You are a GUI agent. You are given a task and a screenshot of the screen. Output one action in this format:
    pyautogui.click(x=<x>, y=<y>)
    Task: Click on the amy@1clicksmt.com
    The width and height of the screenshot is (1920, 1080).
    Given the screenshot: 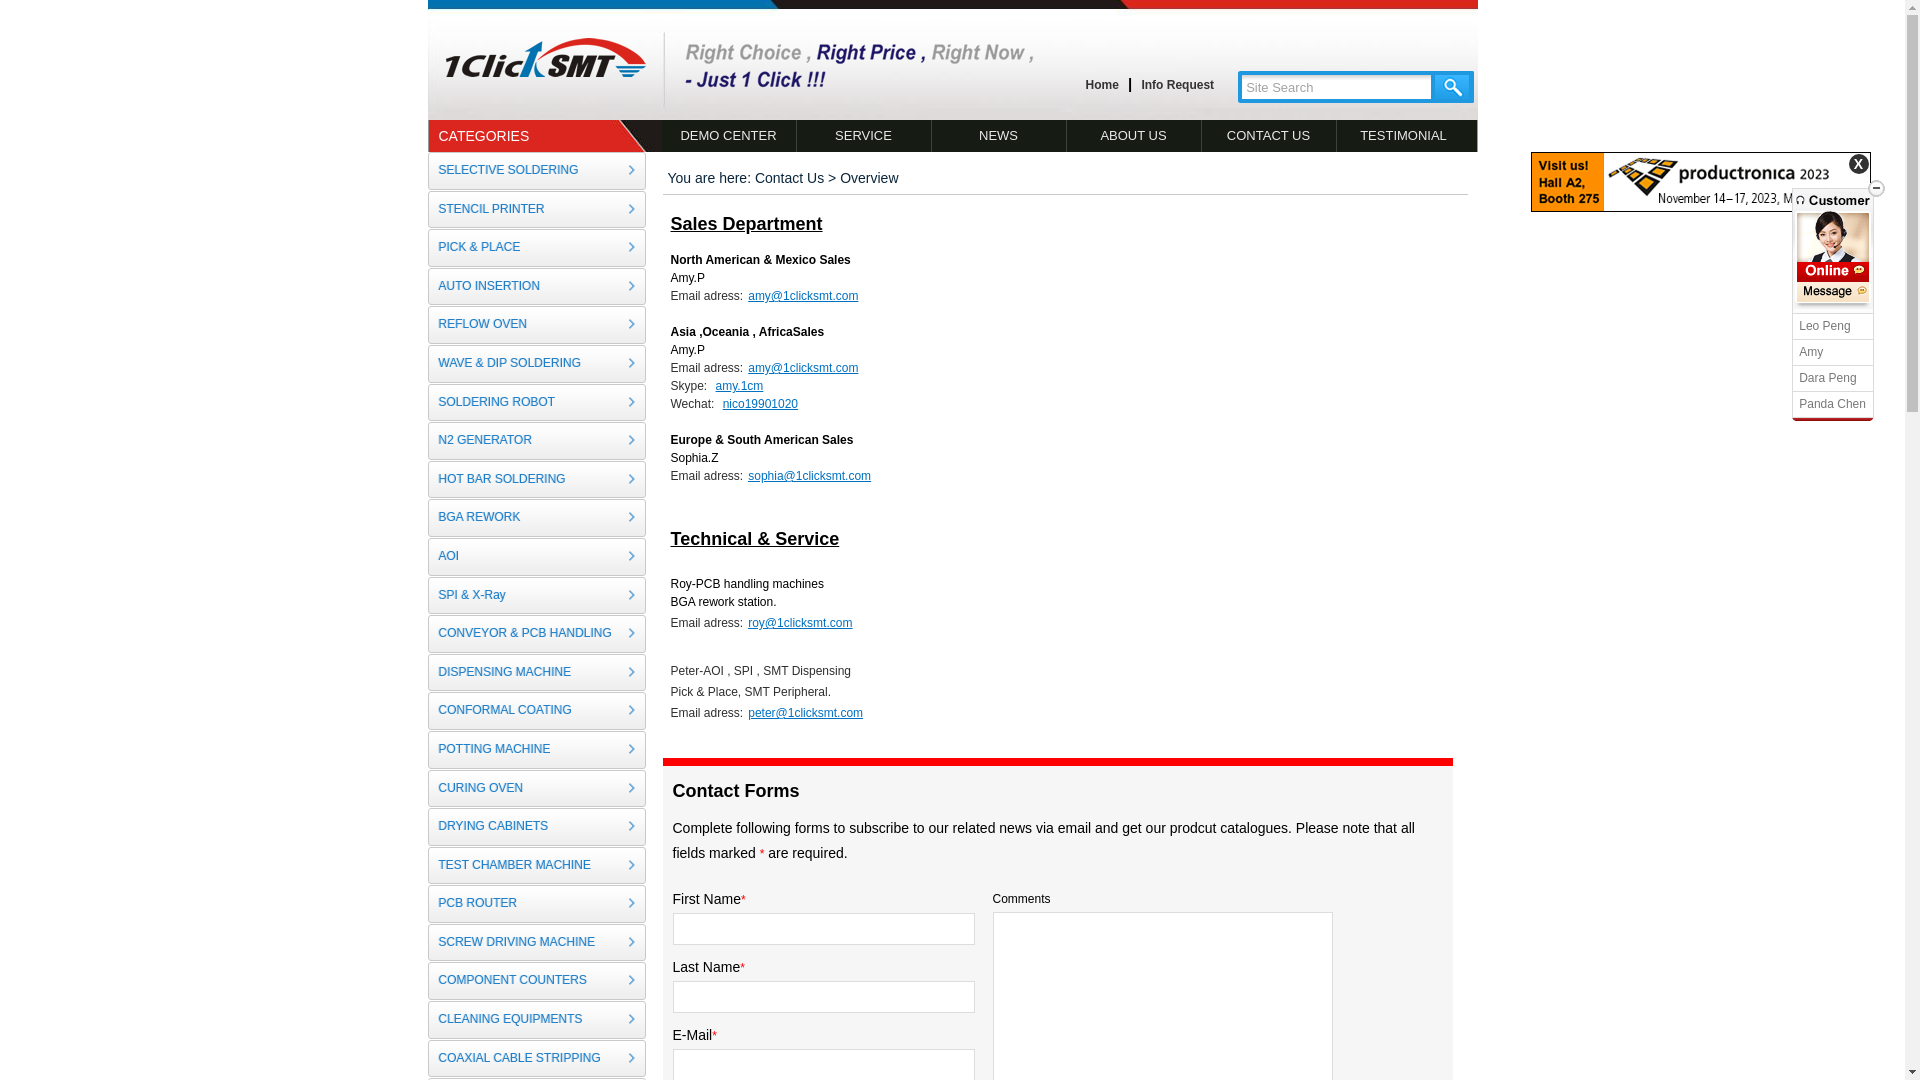 What is the action you would take?
    pyautogui.click(x=800, y=368)
    